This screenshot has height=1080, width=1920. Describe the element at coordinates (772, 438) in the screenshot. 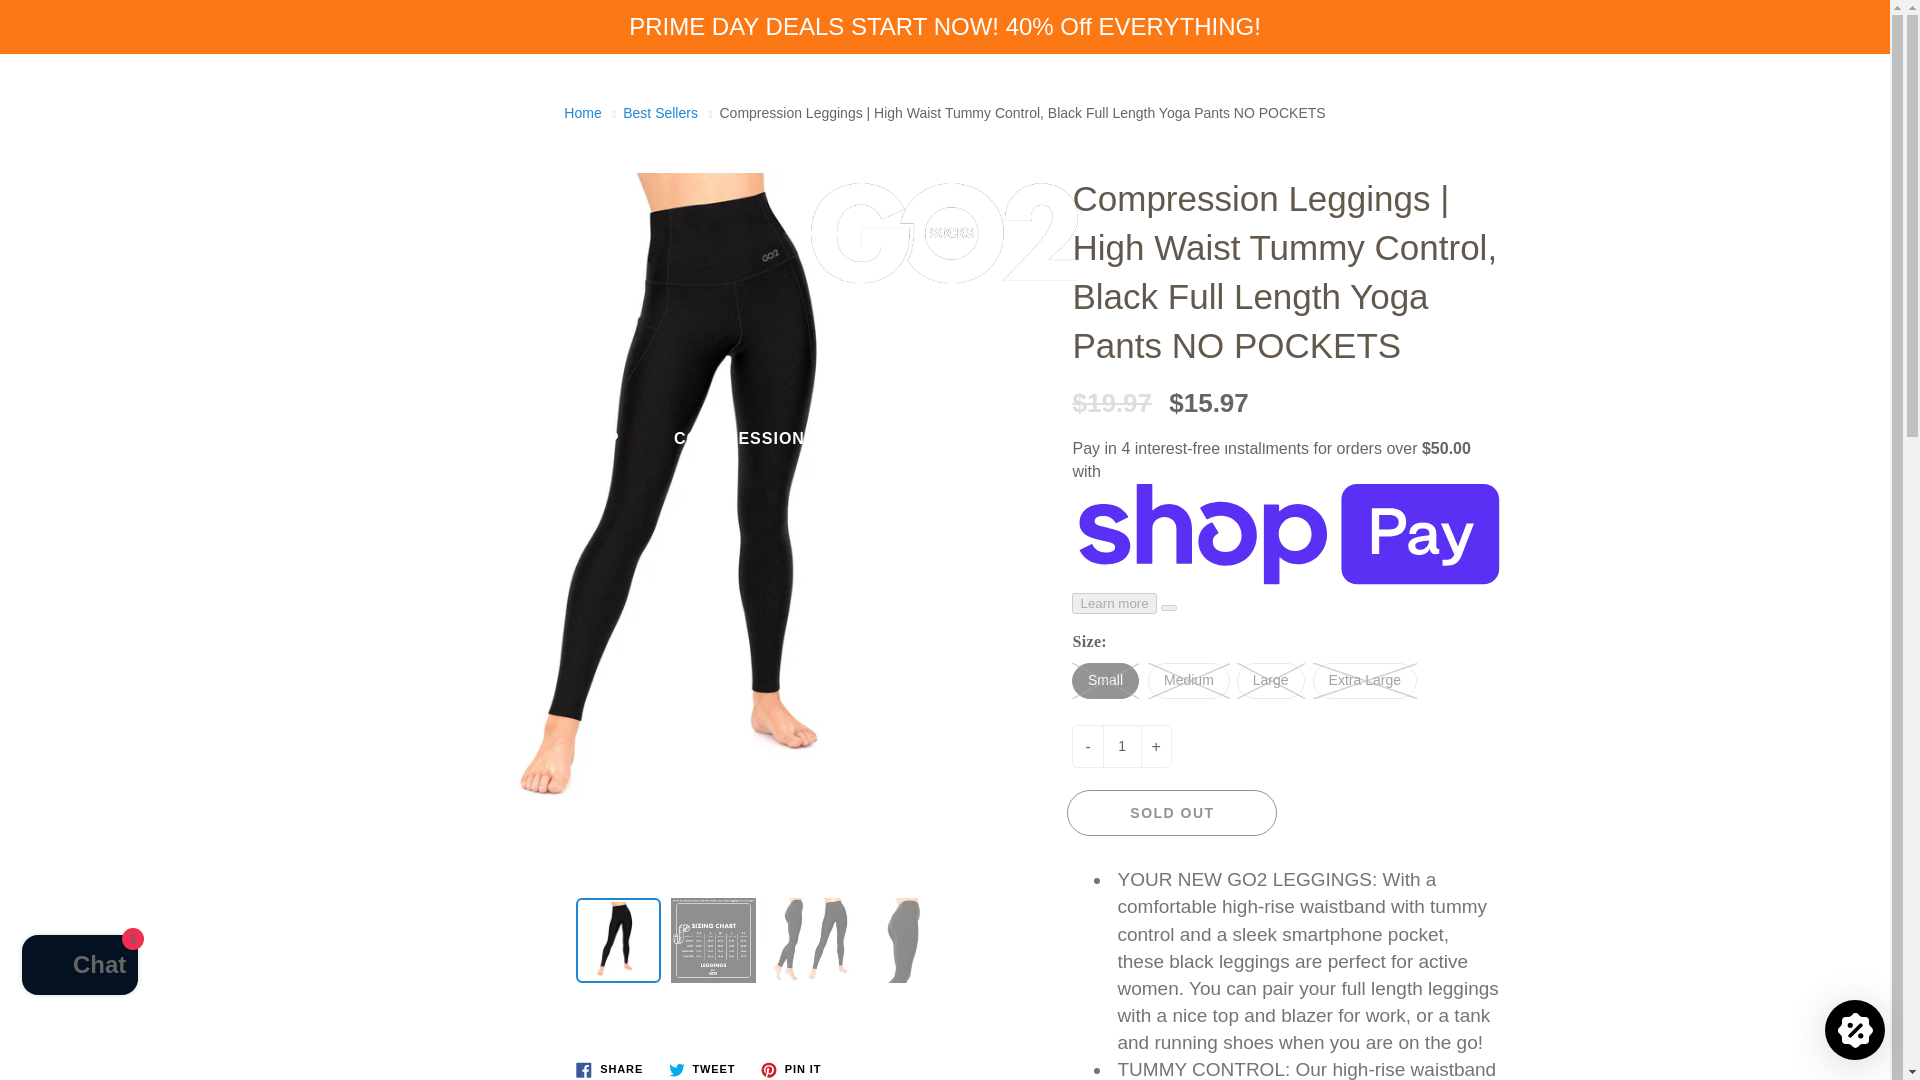

I see `COMPRESSION SOCKS` at that location.